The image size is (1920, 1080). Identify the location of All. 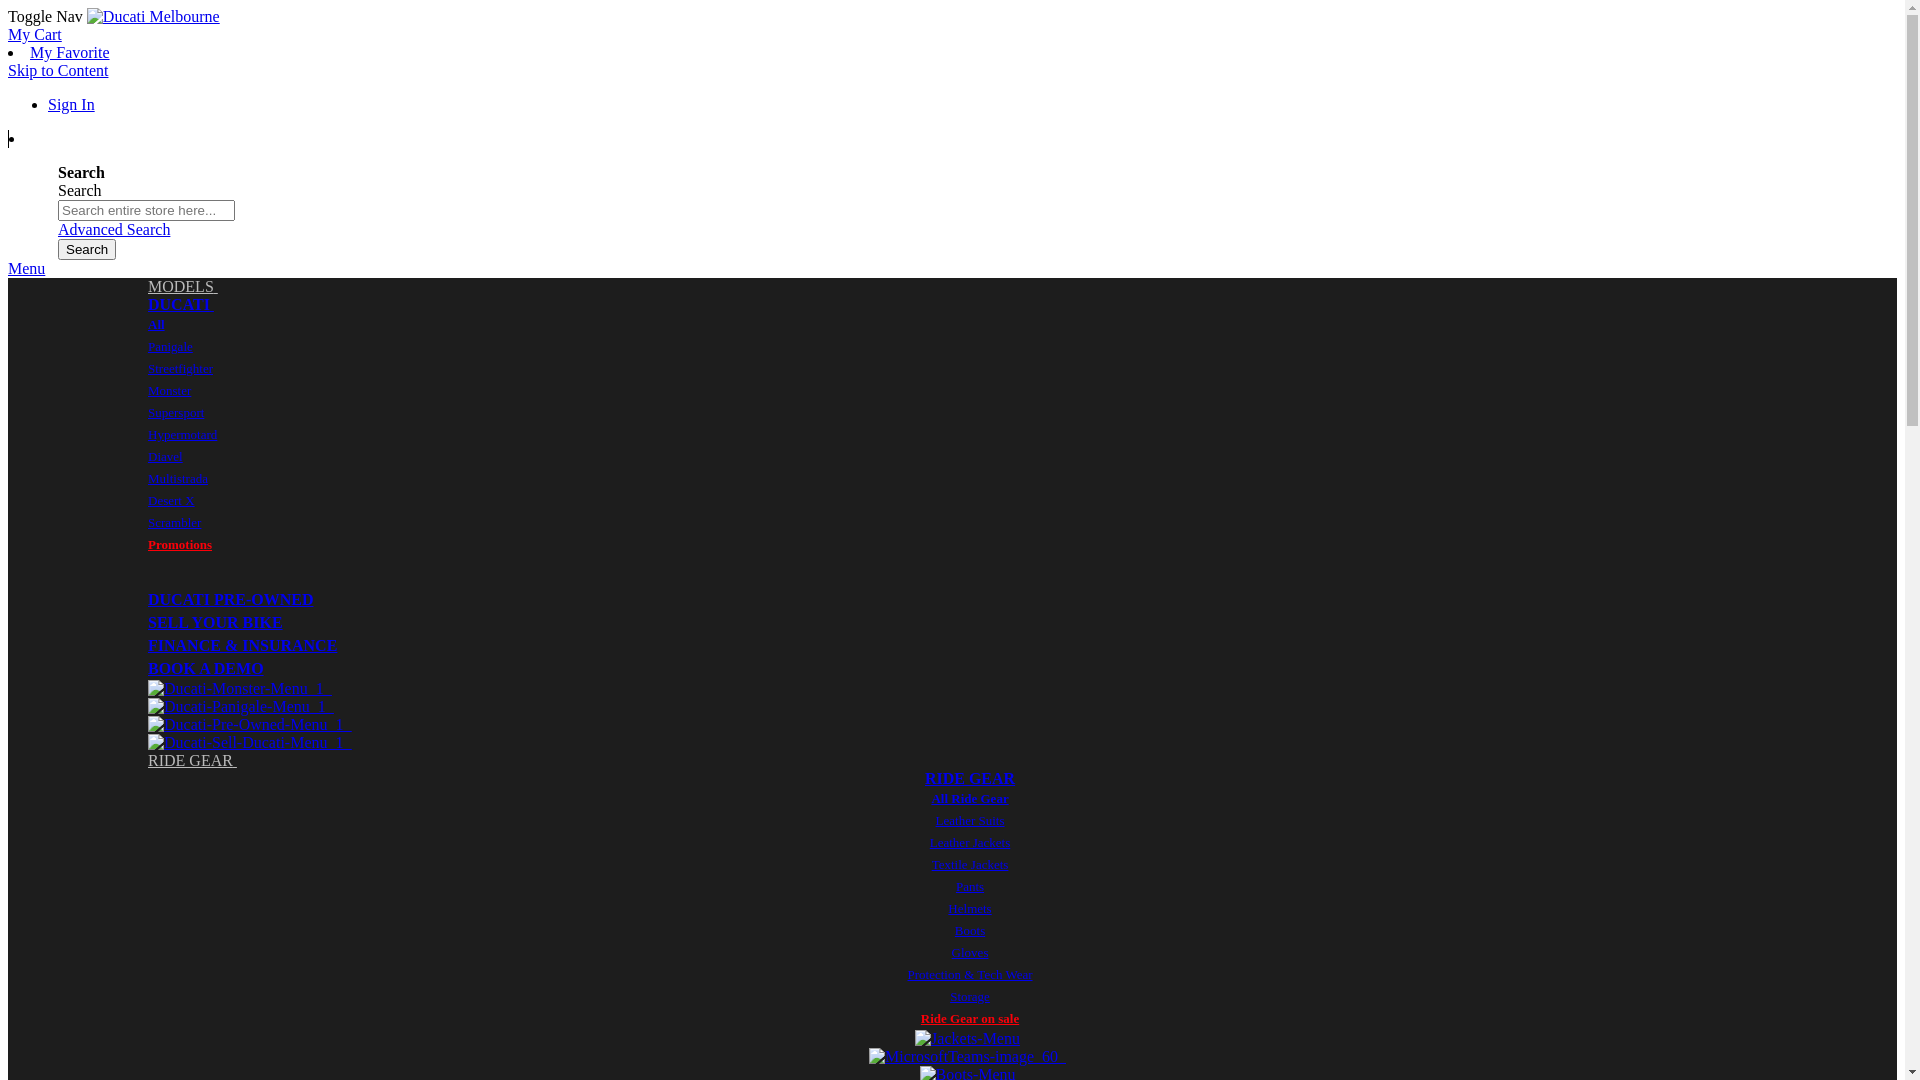
(156, 324).